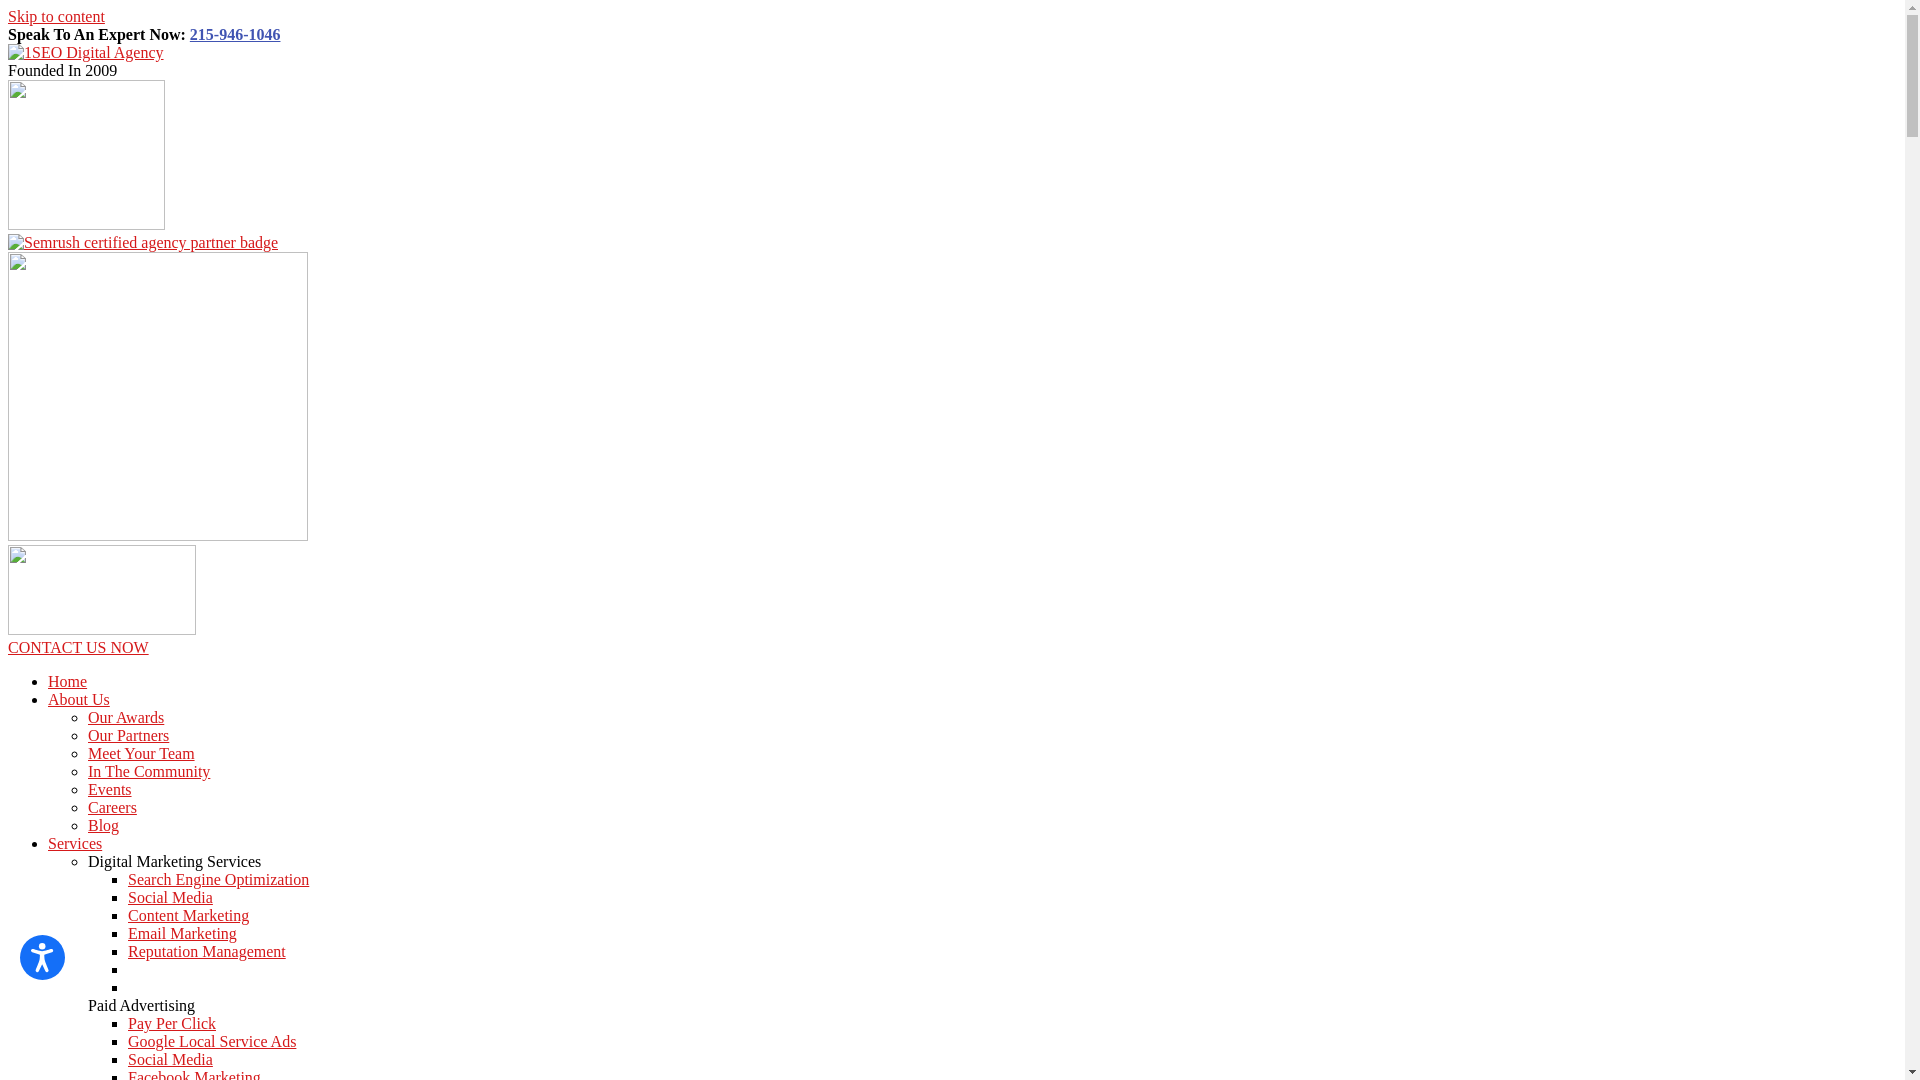 The image size is (1920, 1080). I want to click on Skip to content, so click(56, 16).